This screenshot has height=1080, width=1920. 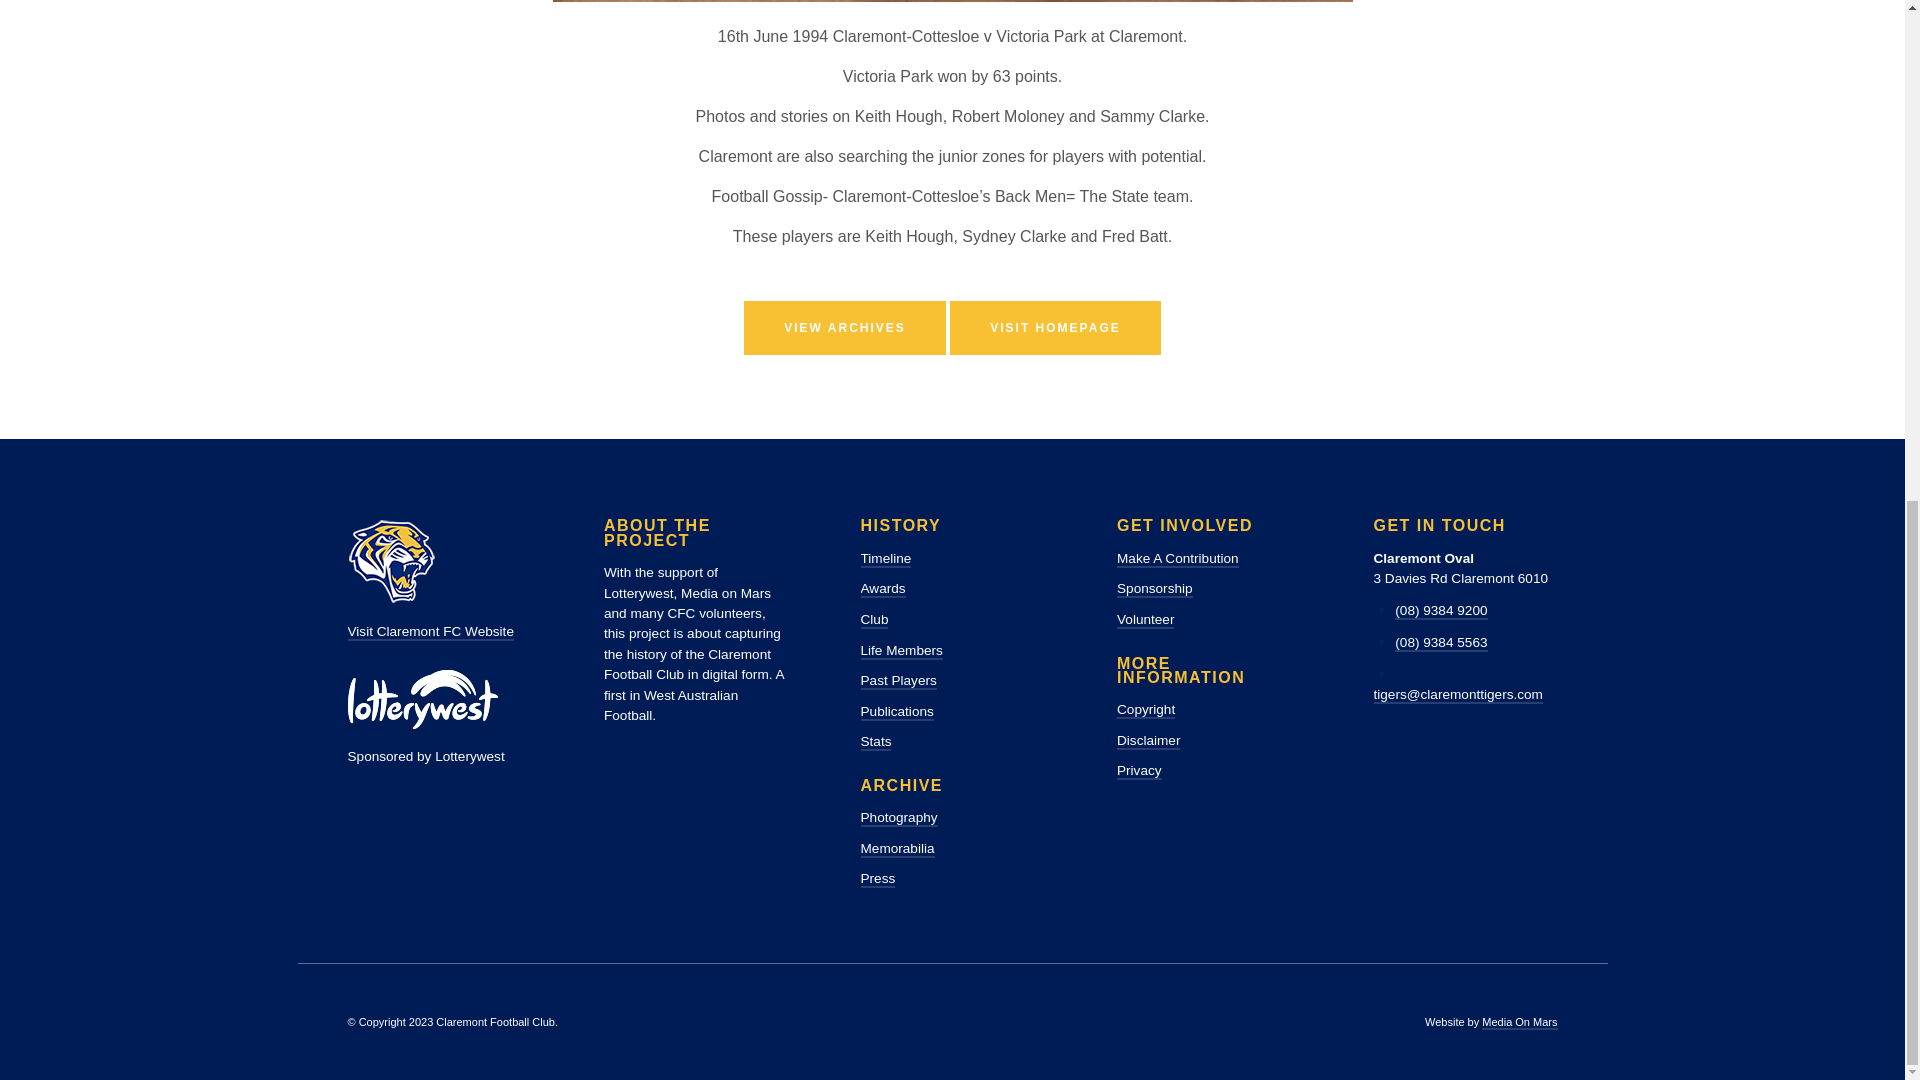 What do you see at coordinates (898, 681) in the screenshot?
I see `Past Players` at bounding box center [898, 681].